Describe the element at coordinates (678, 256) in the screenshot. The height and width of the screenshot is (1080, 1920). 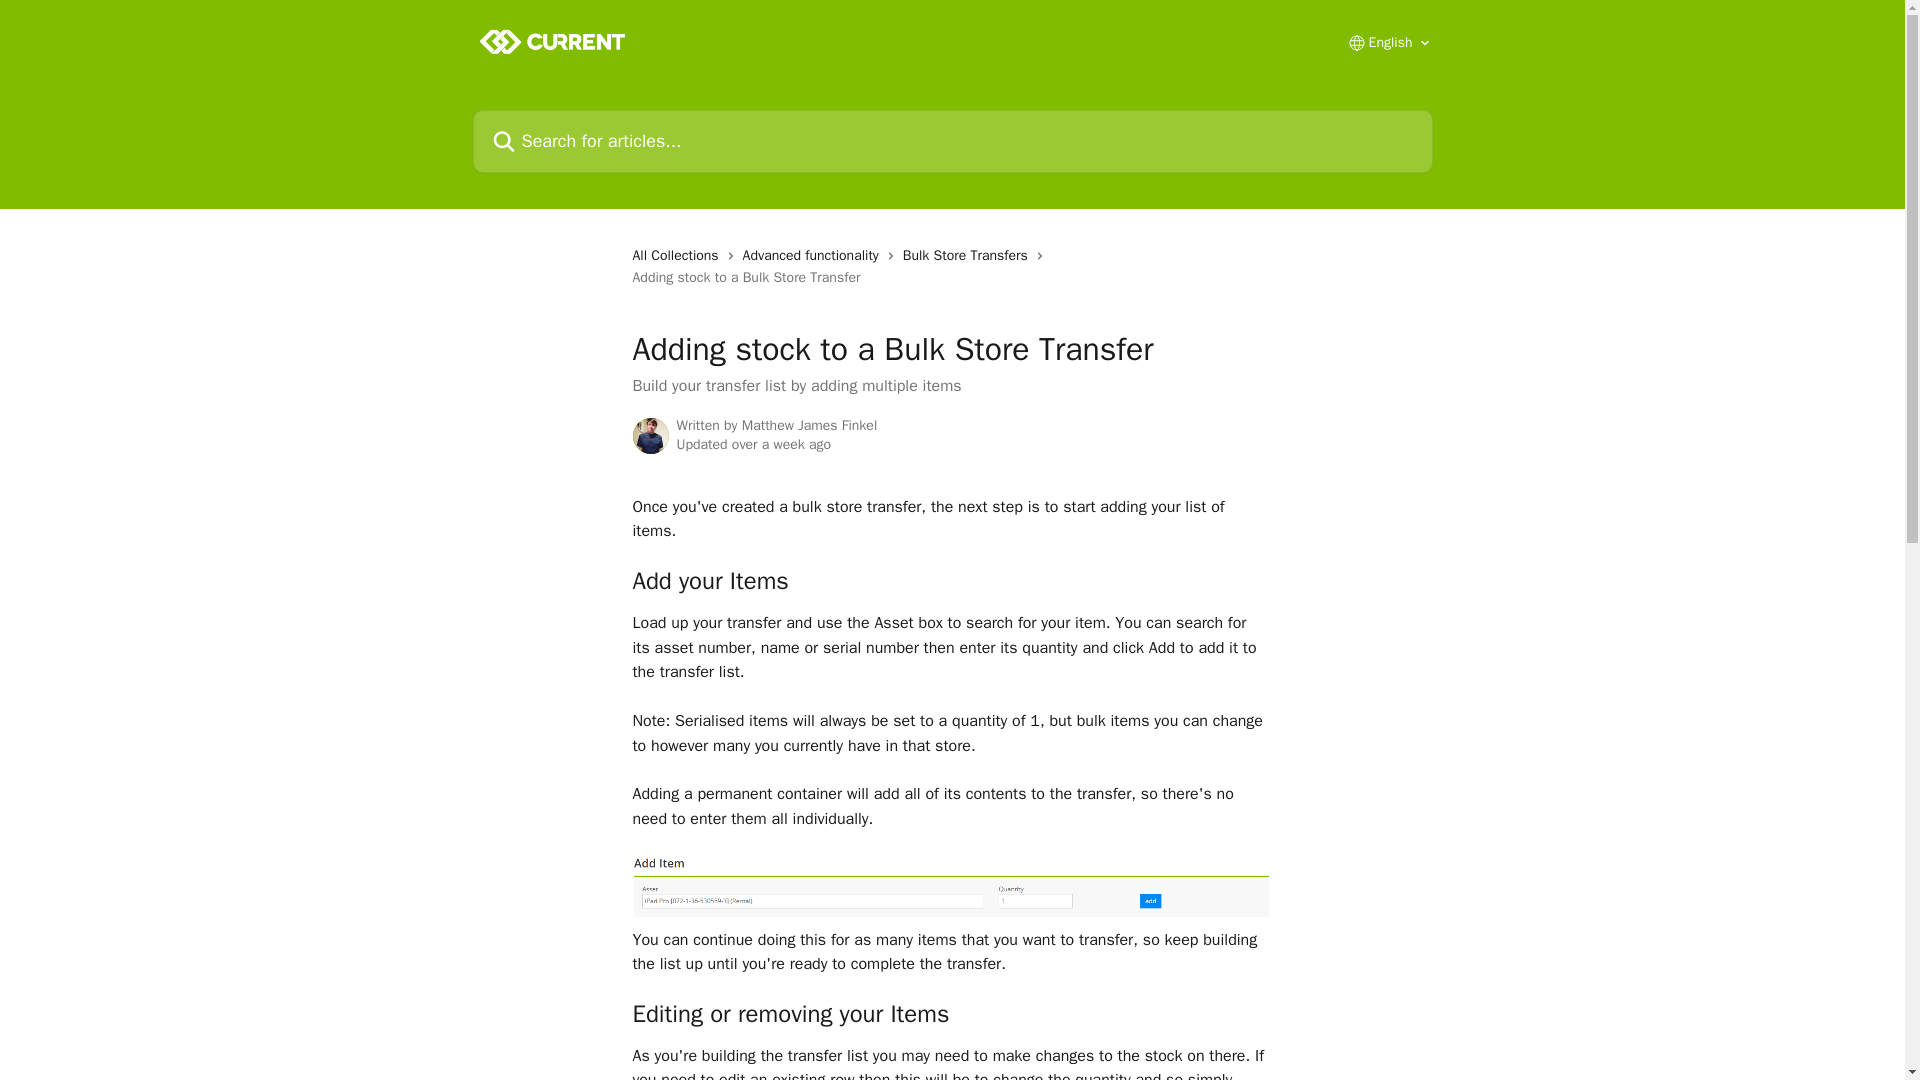
I see `All Collections` at that location.